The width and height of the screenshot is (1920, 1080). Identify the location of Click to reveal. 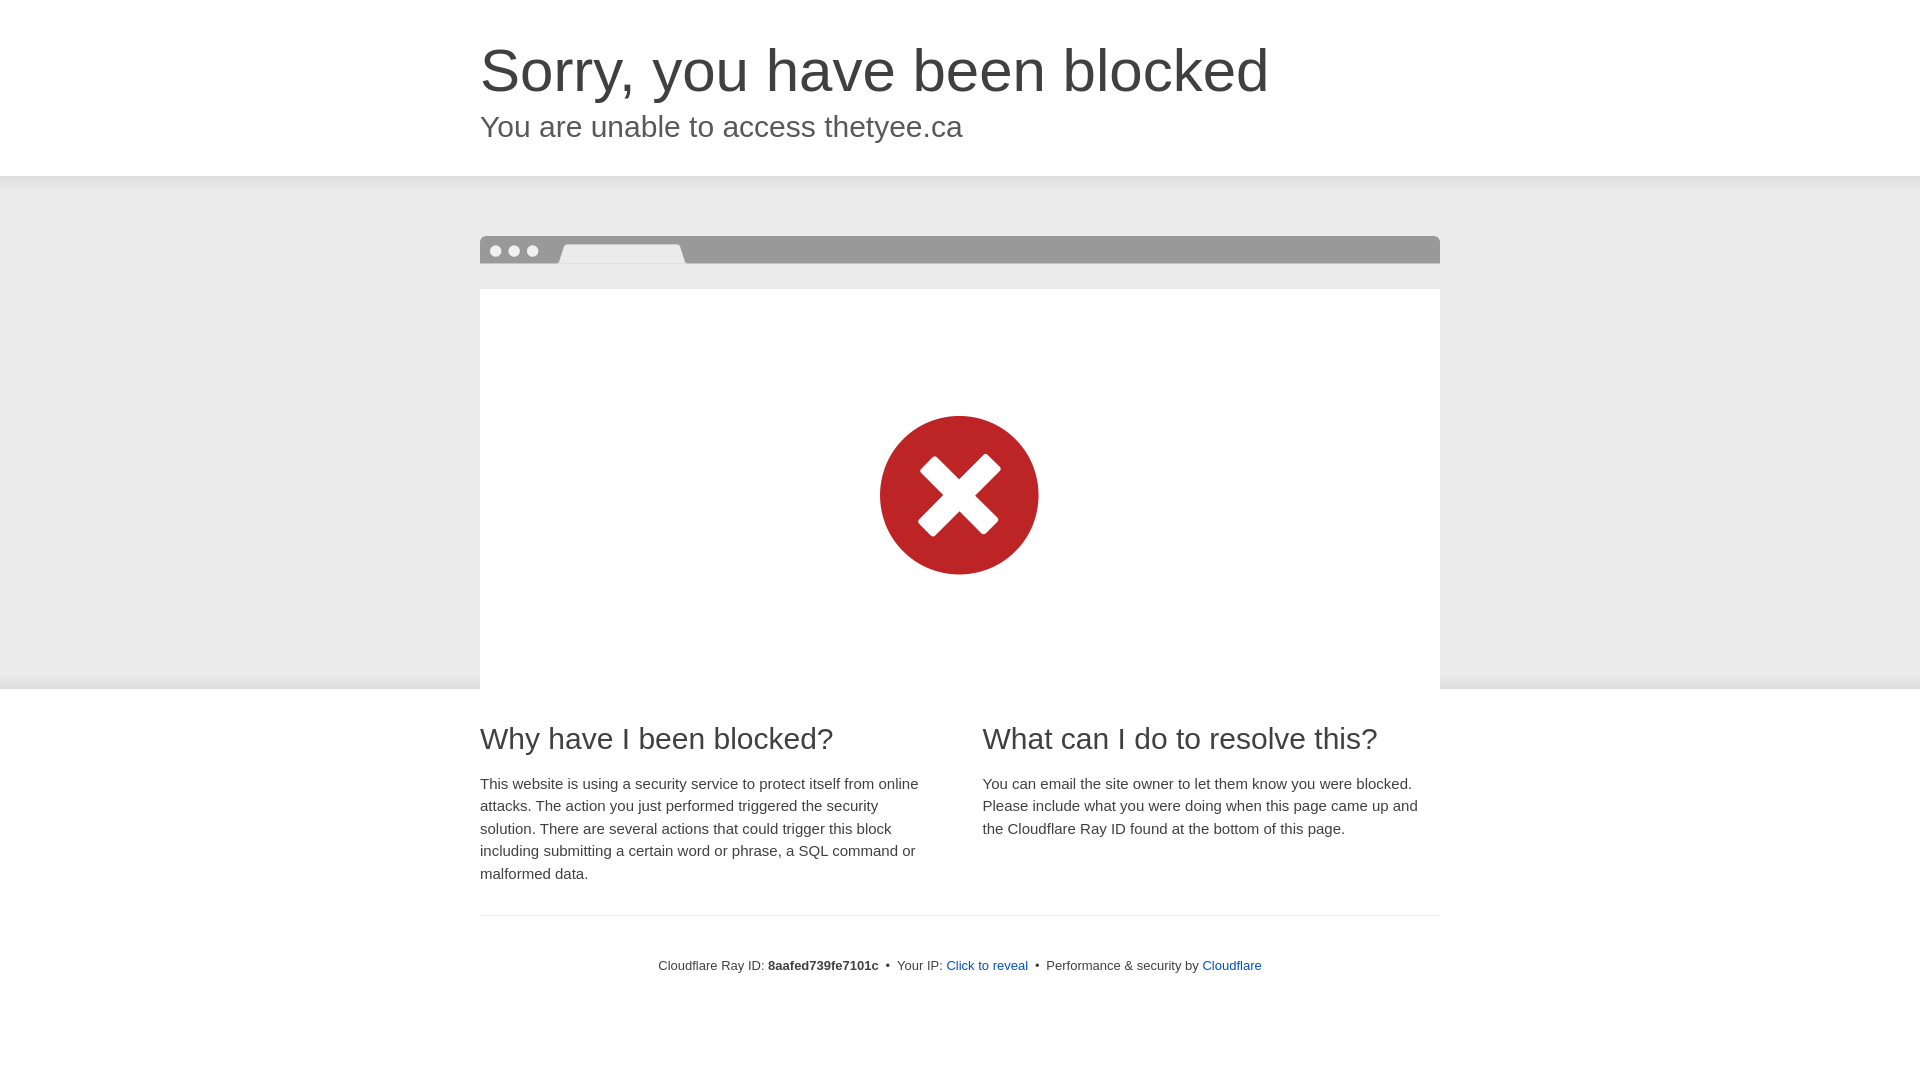
(986, 966).